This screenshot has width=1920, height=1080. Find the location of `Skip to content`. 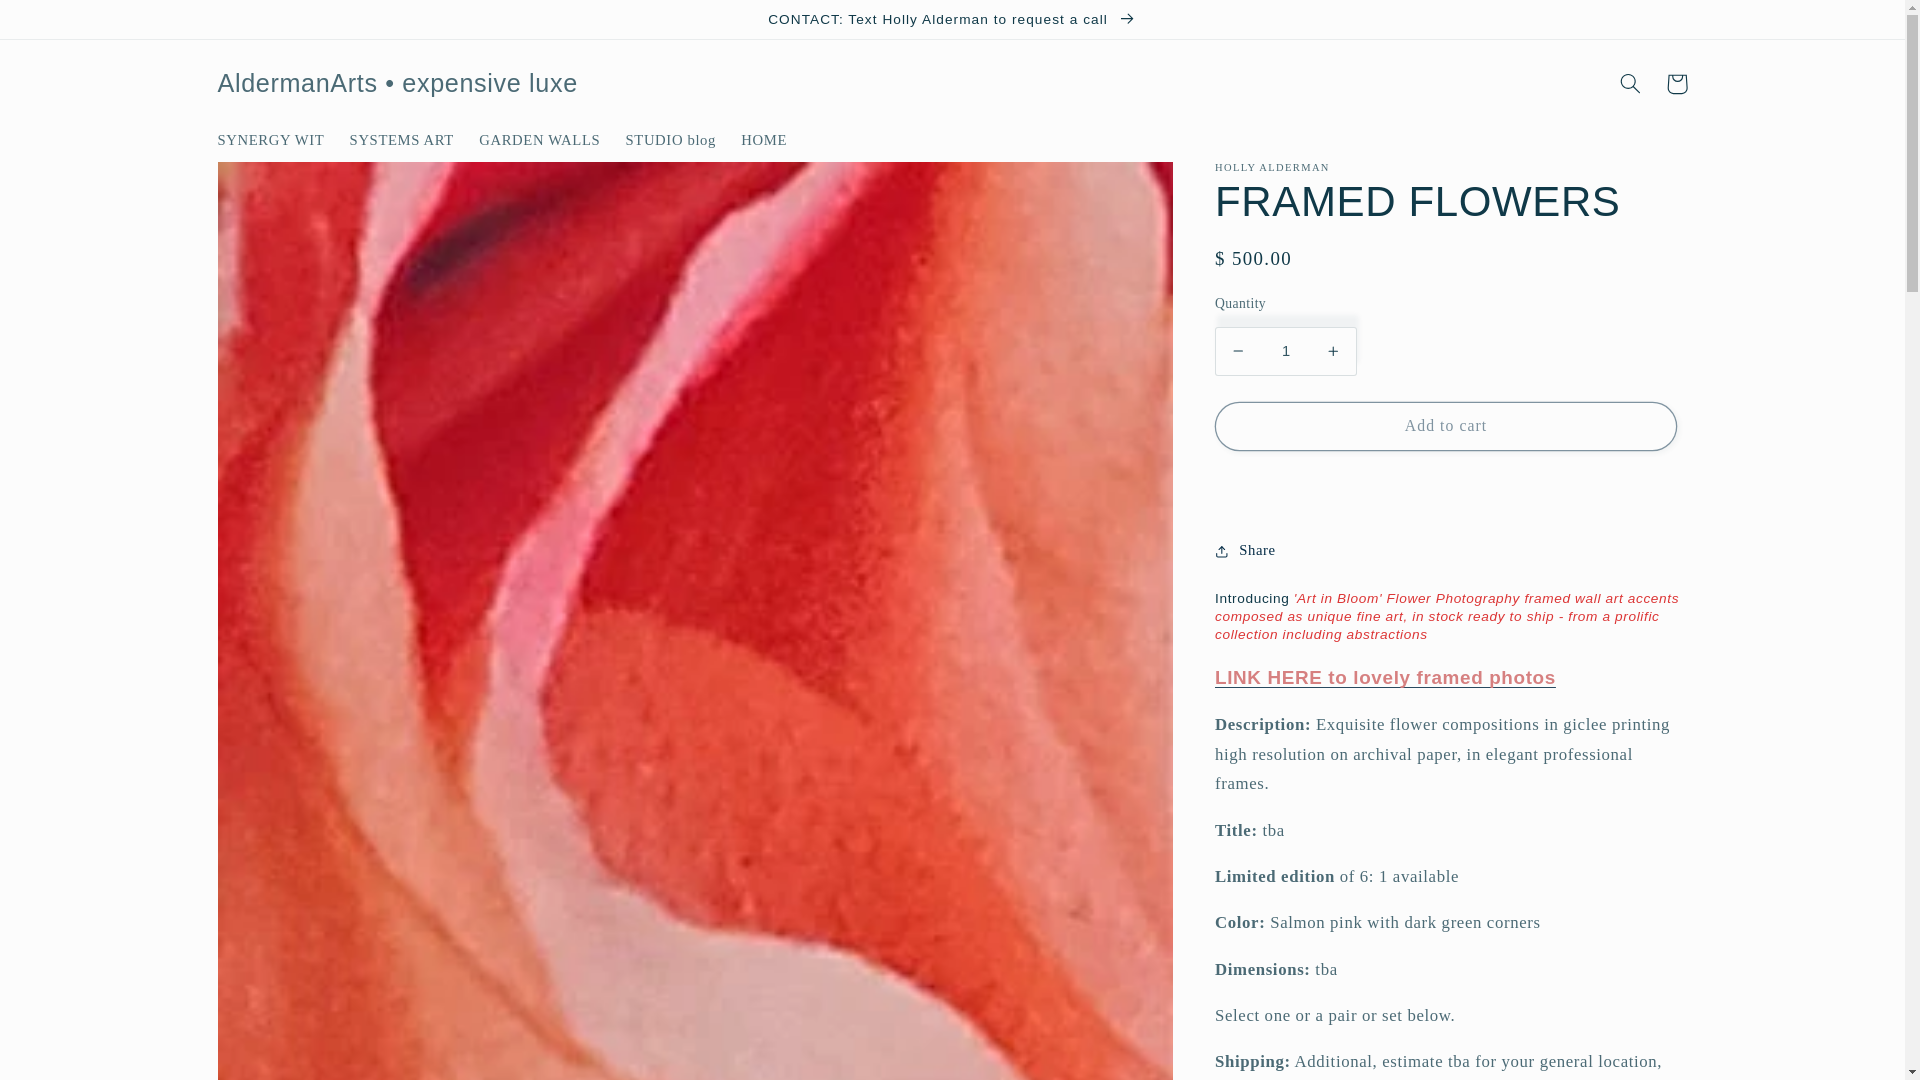

Skip to content is located at coordinates (63, 24).